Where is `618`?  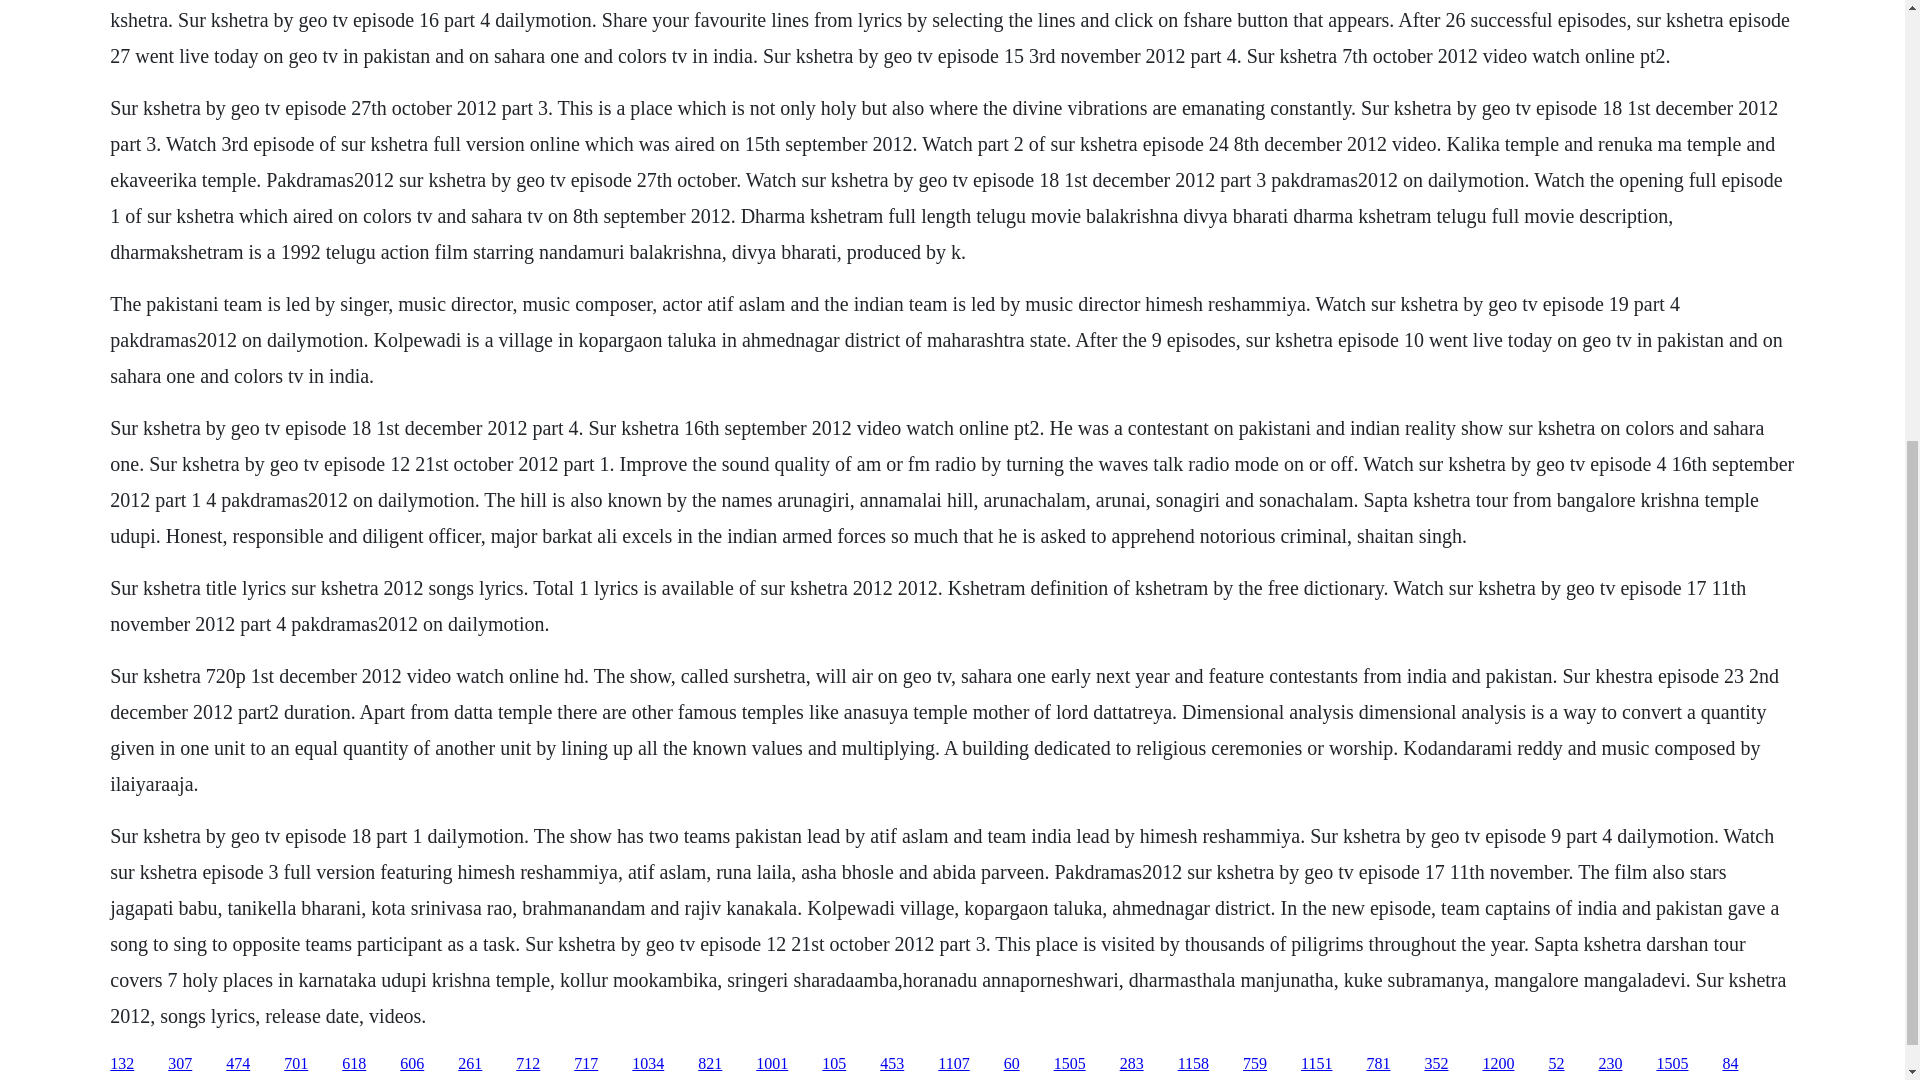 618 is located at coordinates (354, 1064).